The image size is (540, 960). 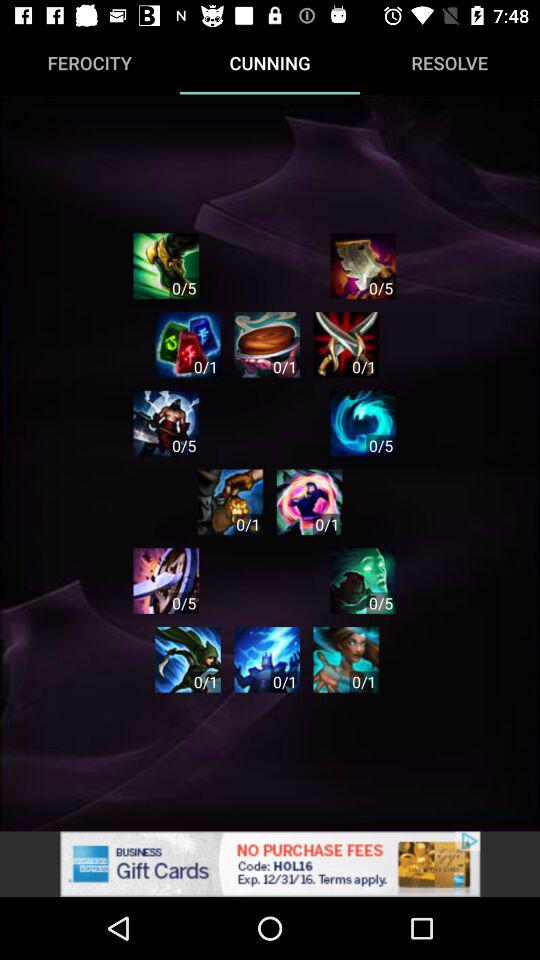 What do you see at coordinates (270, 864) in the screenshot?
I see `advertisement` at bounding box center [270, 864].